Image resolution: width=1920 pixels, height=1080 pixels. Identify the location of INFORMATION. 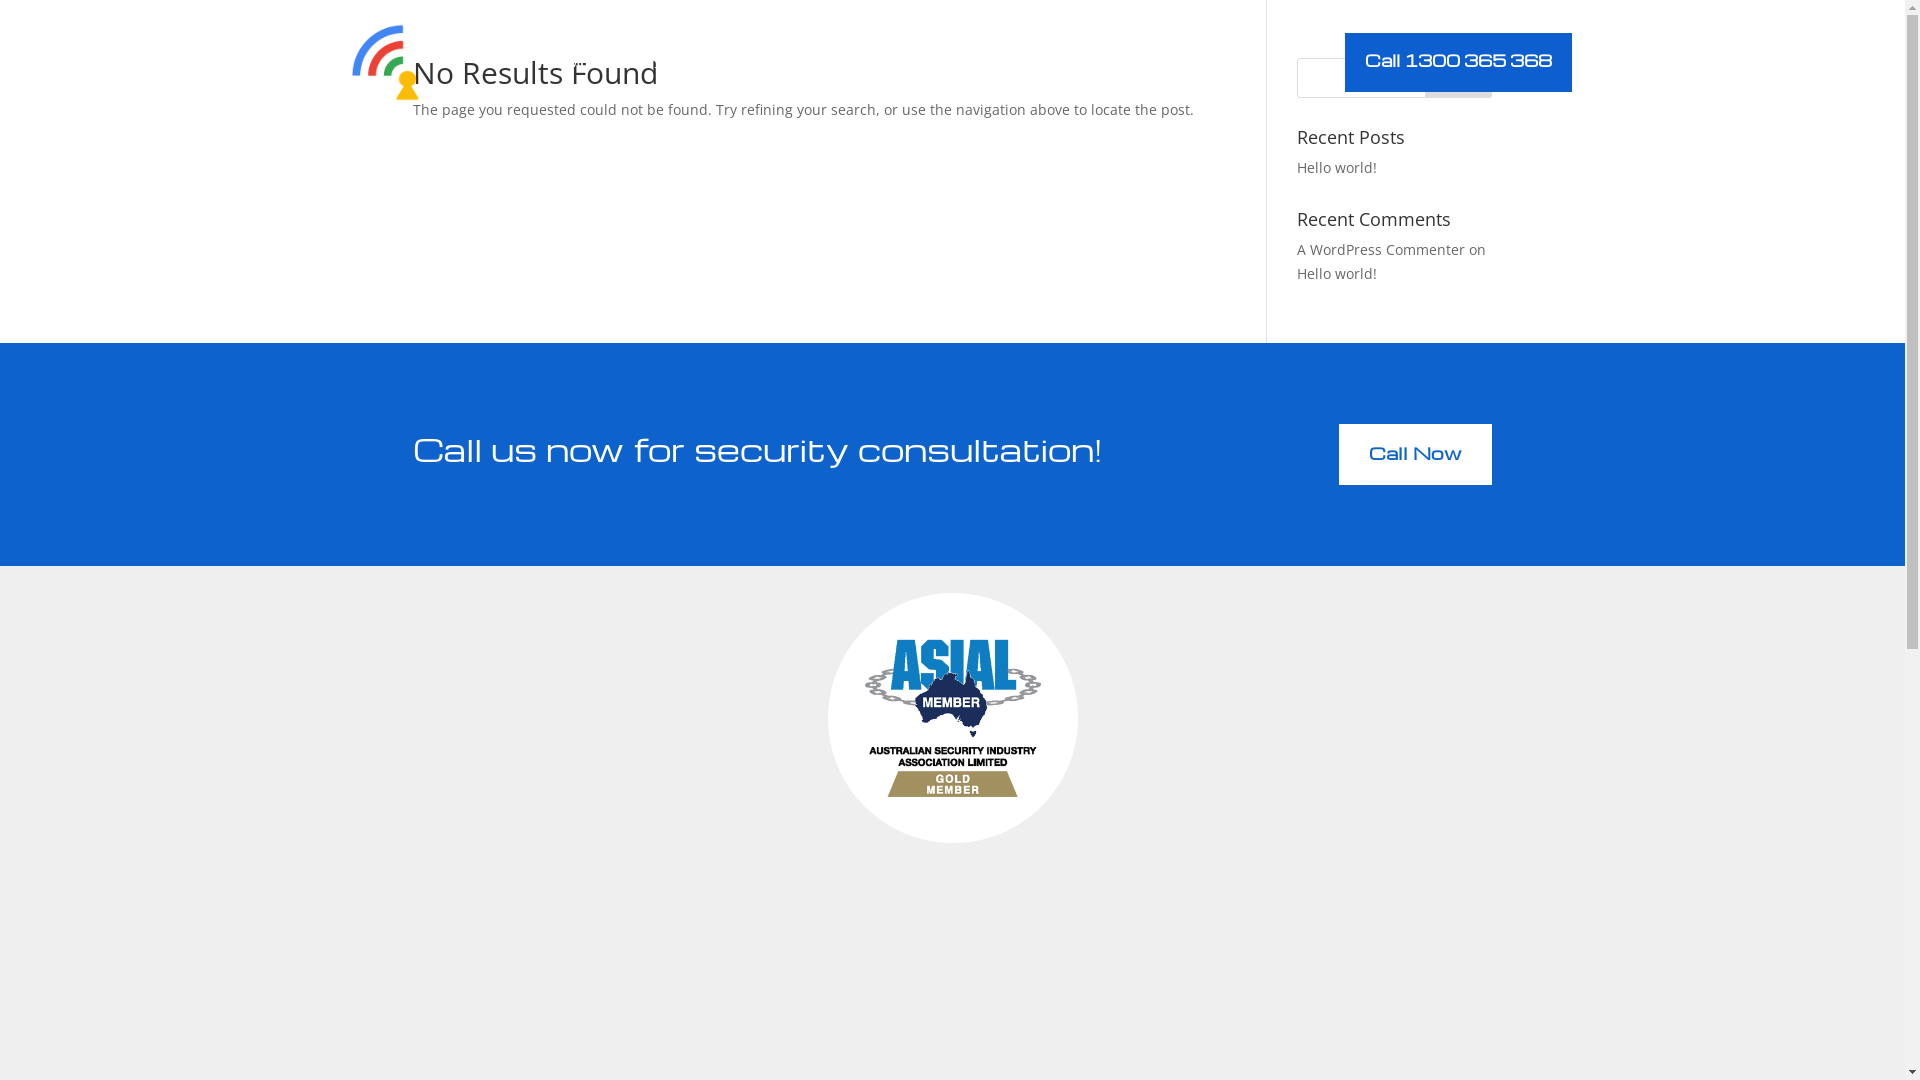
(994, 62).